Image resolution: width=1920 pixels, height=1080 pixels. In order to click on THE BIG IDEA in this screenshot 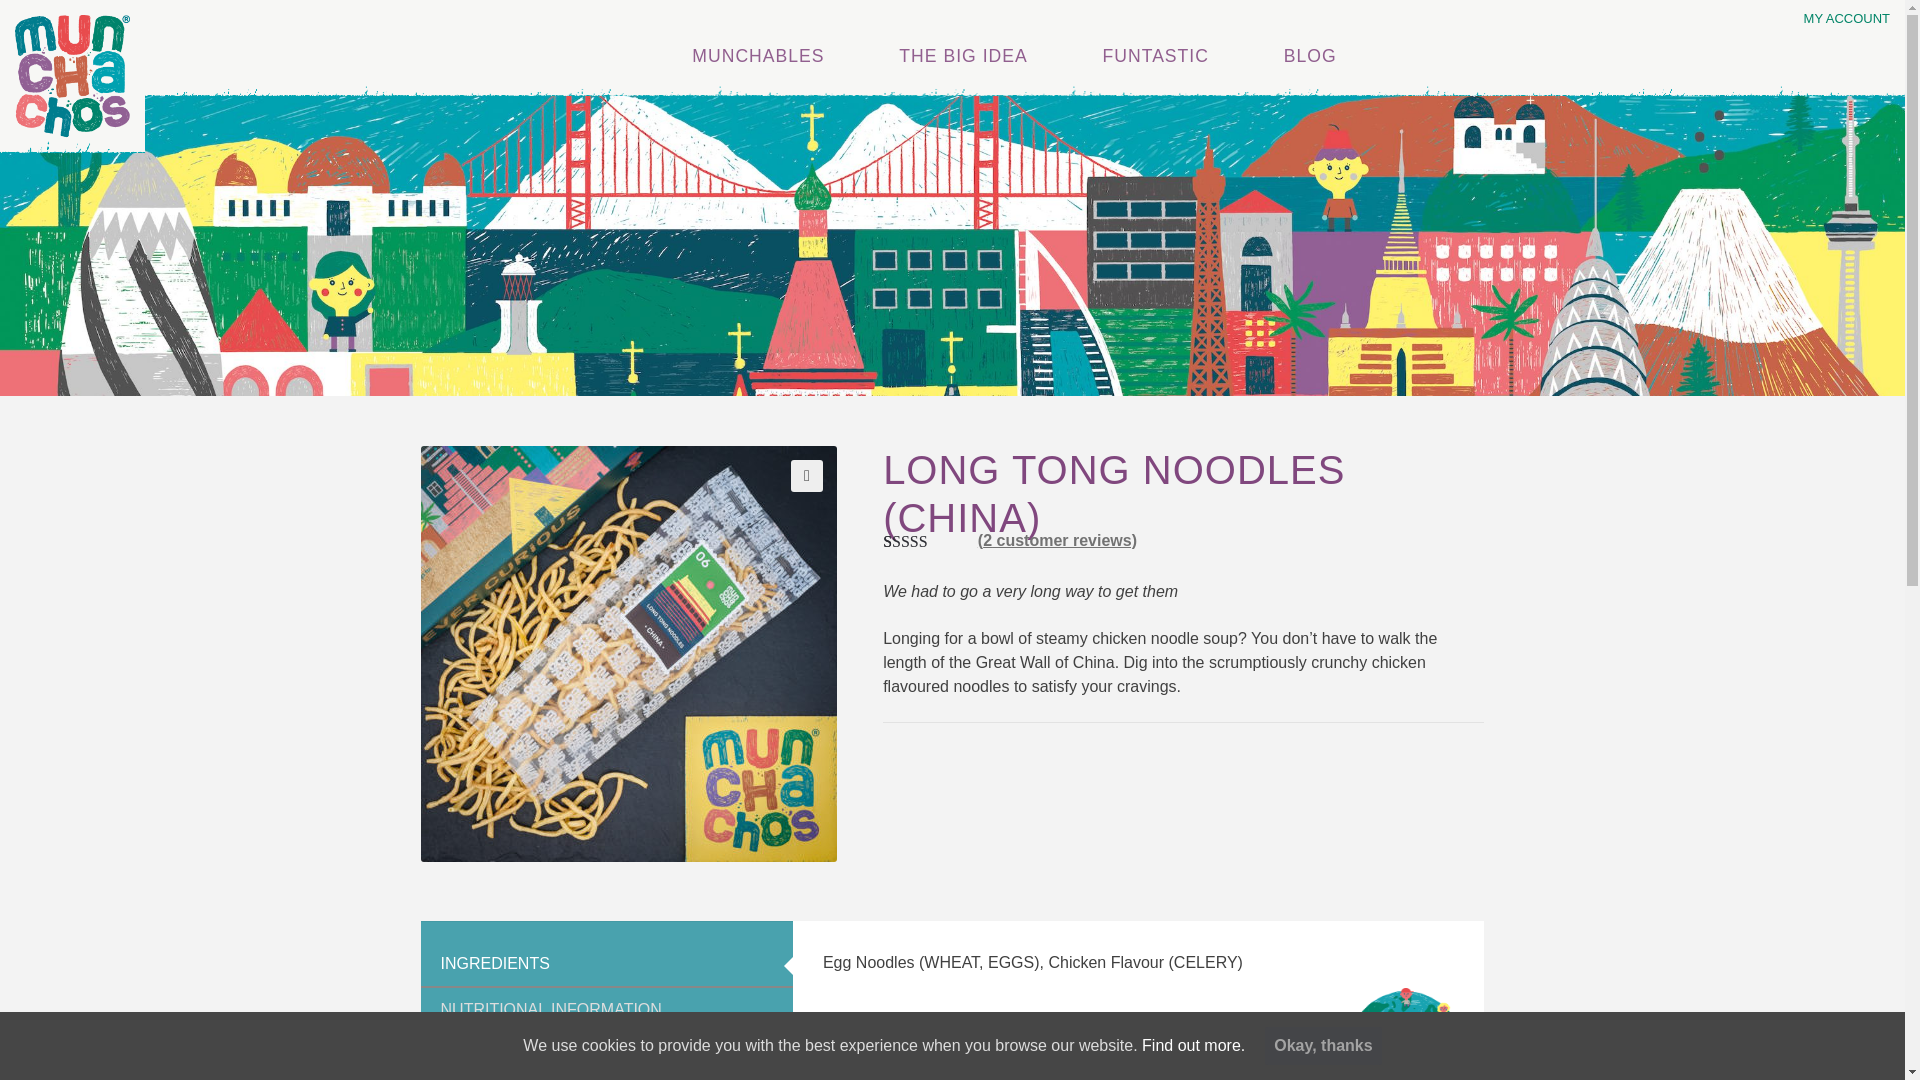, I will do `click(964, 43)`.